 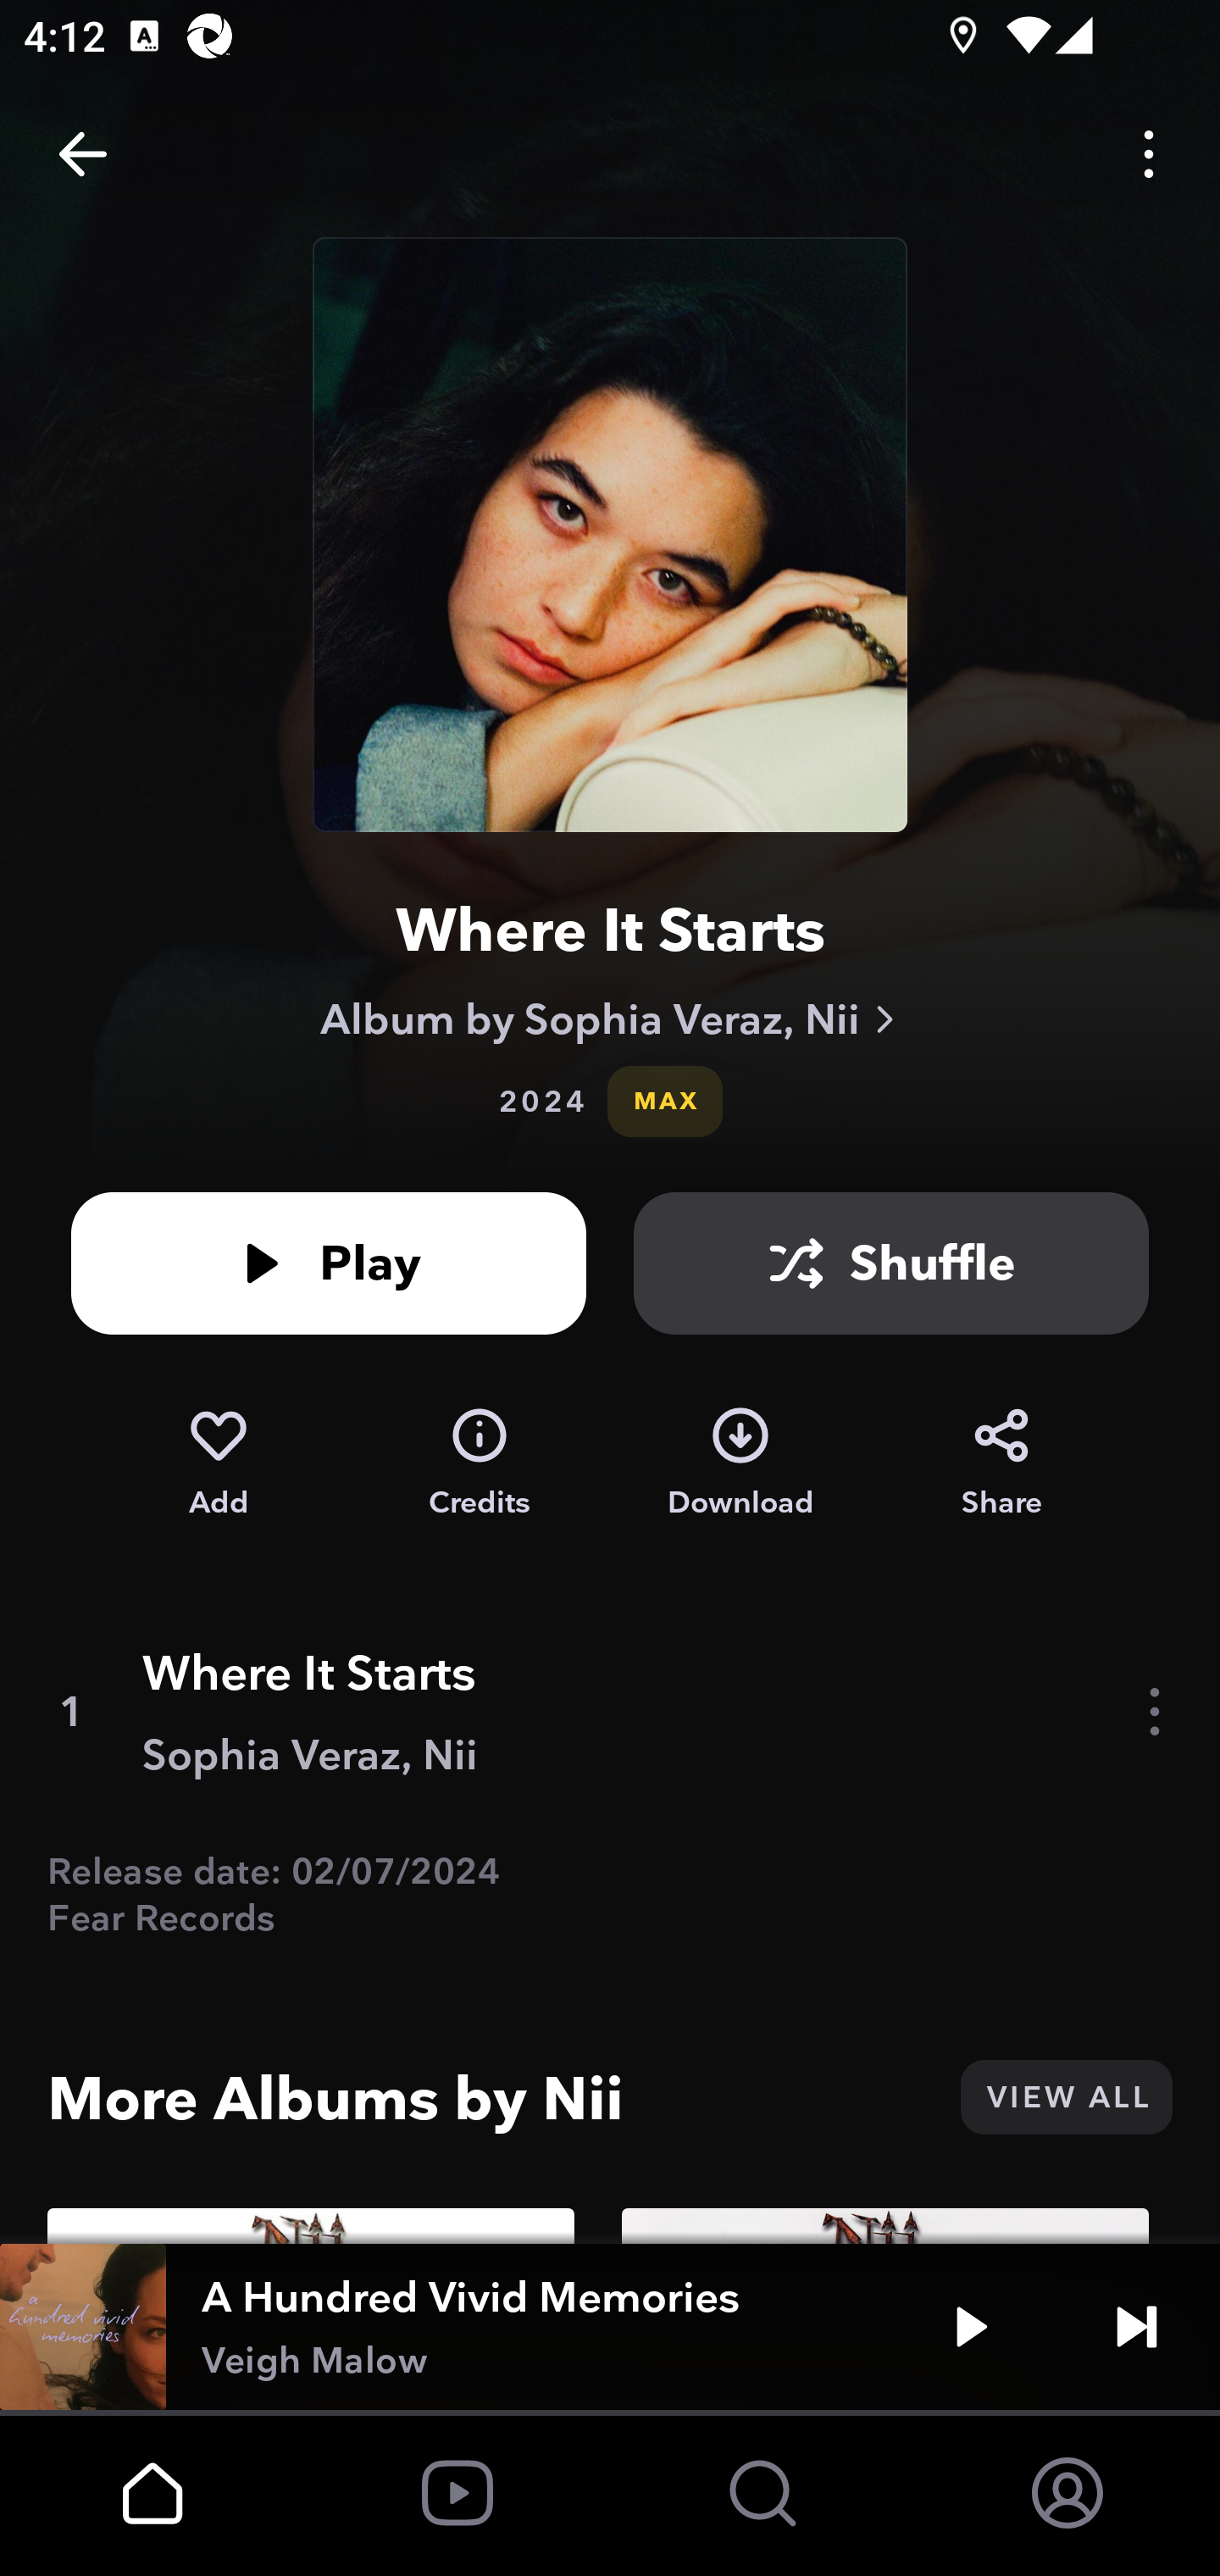 What do you see at coordinates (610, 1712) in the screenshot?
I see `1 Where It Starts Sophia Veraz, Nii` at bounding box center [610, 1712].